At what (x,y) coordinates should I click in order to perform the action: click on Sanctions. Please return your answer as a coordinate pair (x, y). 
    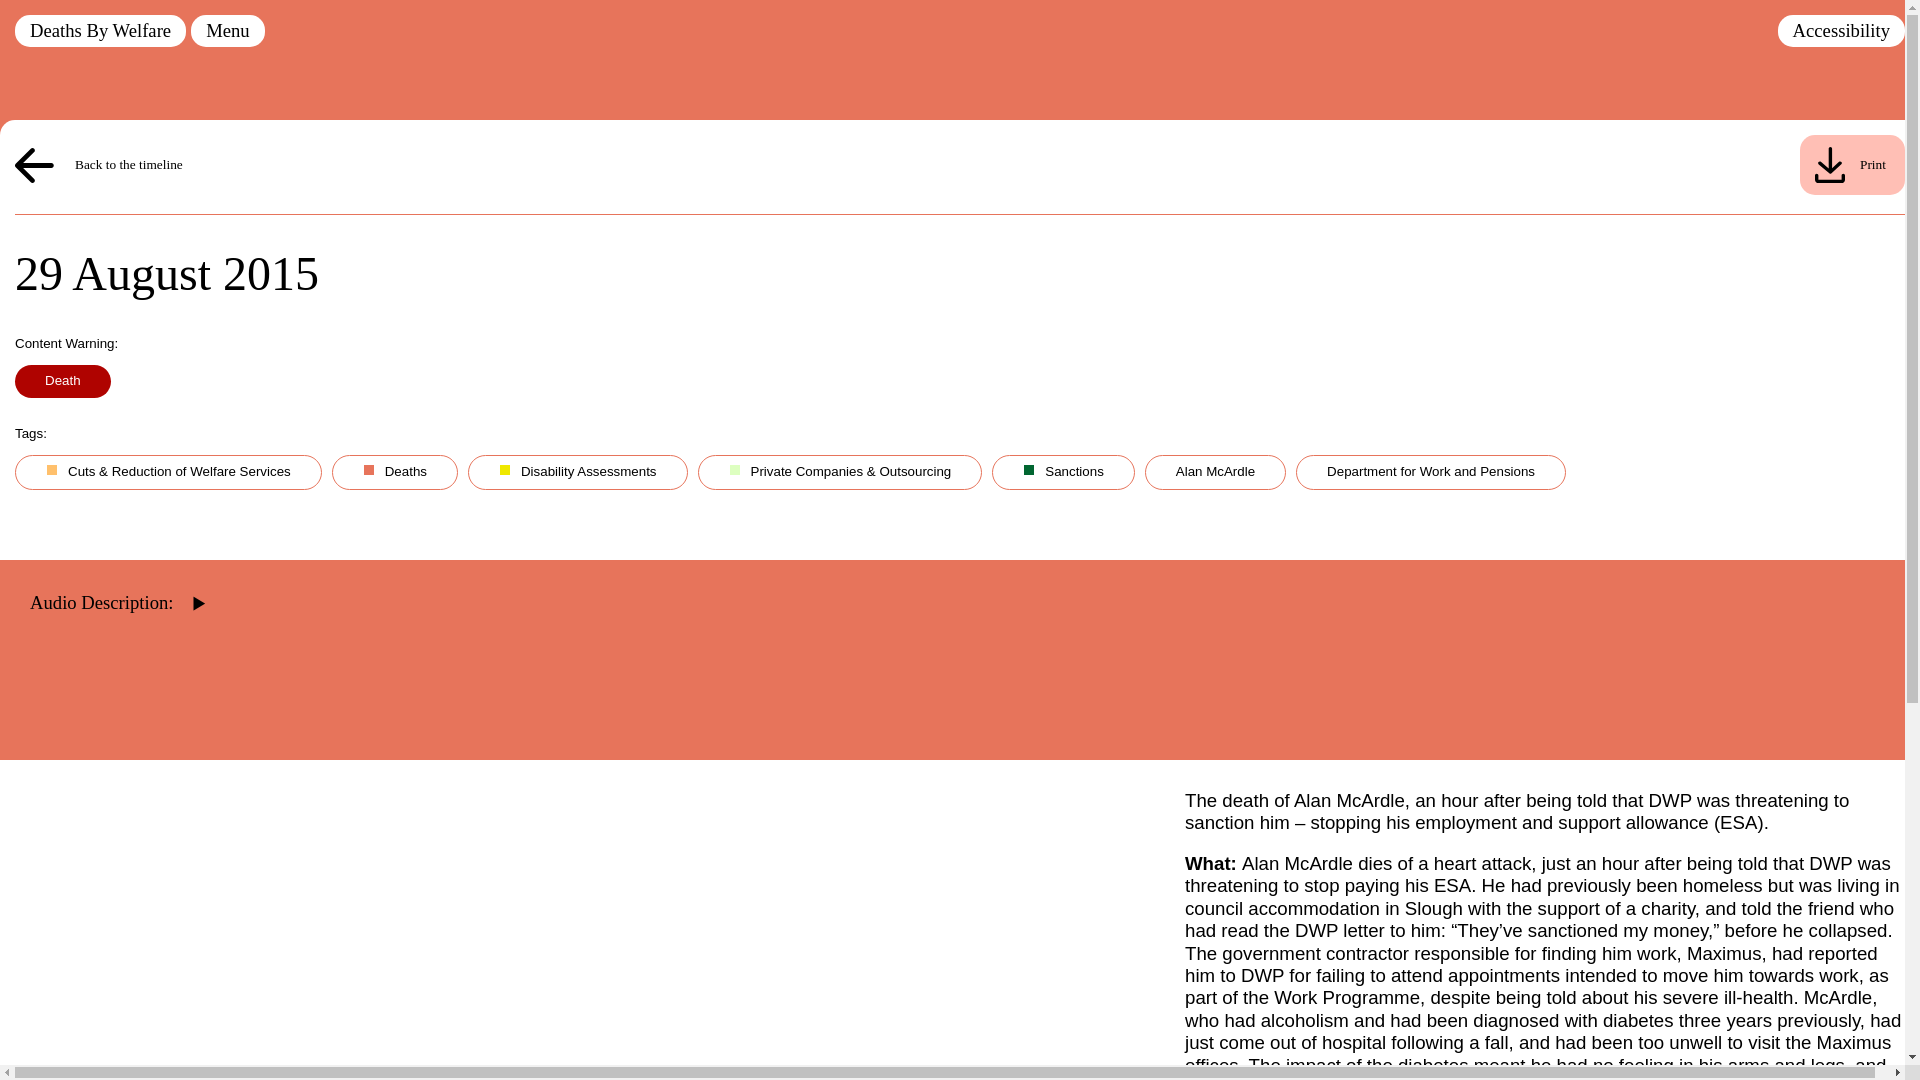
    Looking at the image, I should click on (1068, 476).